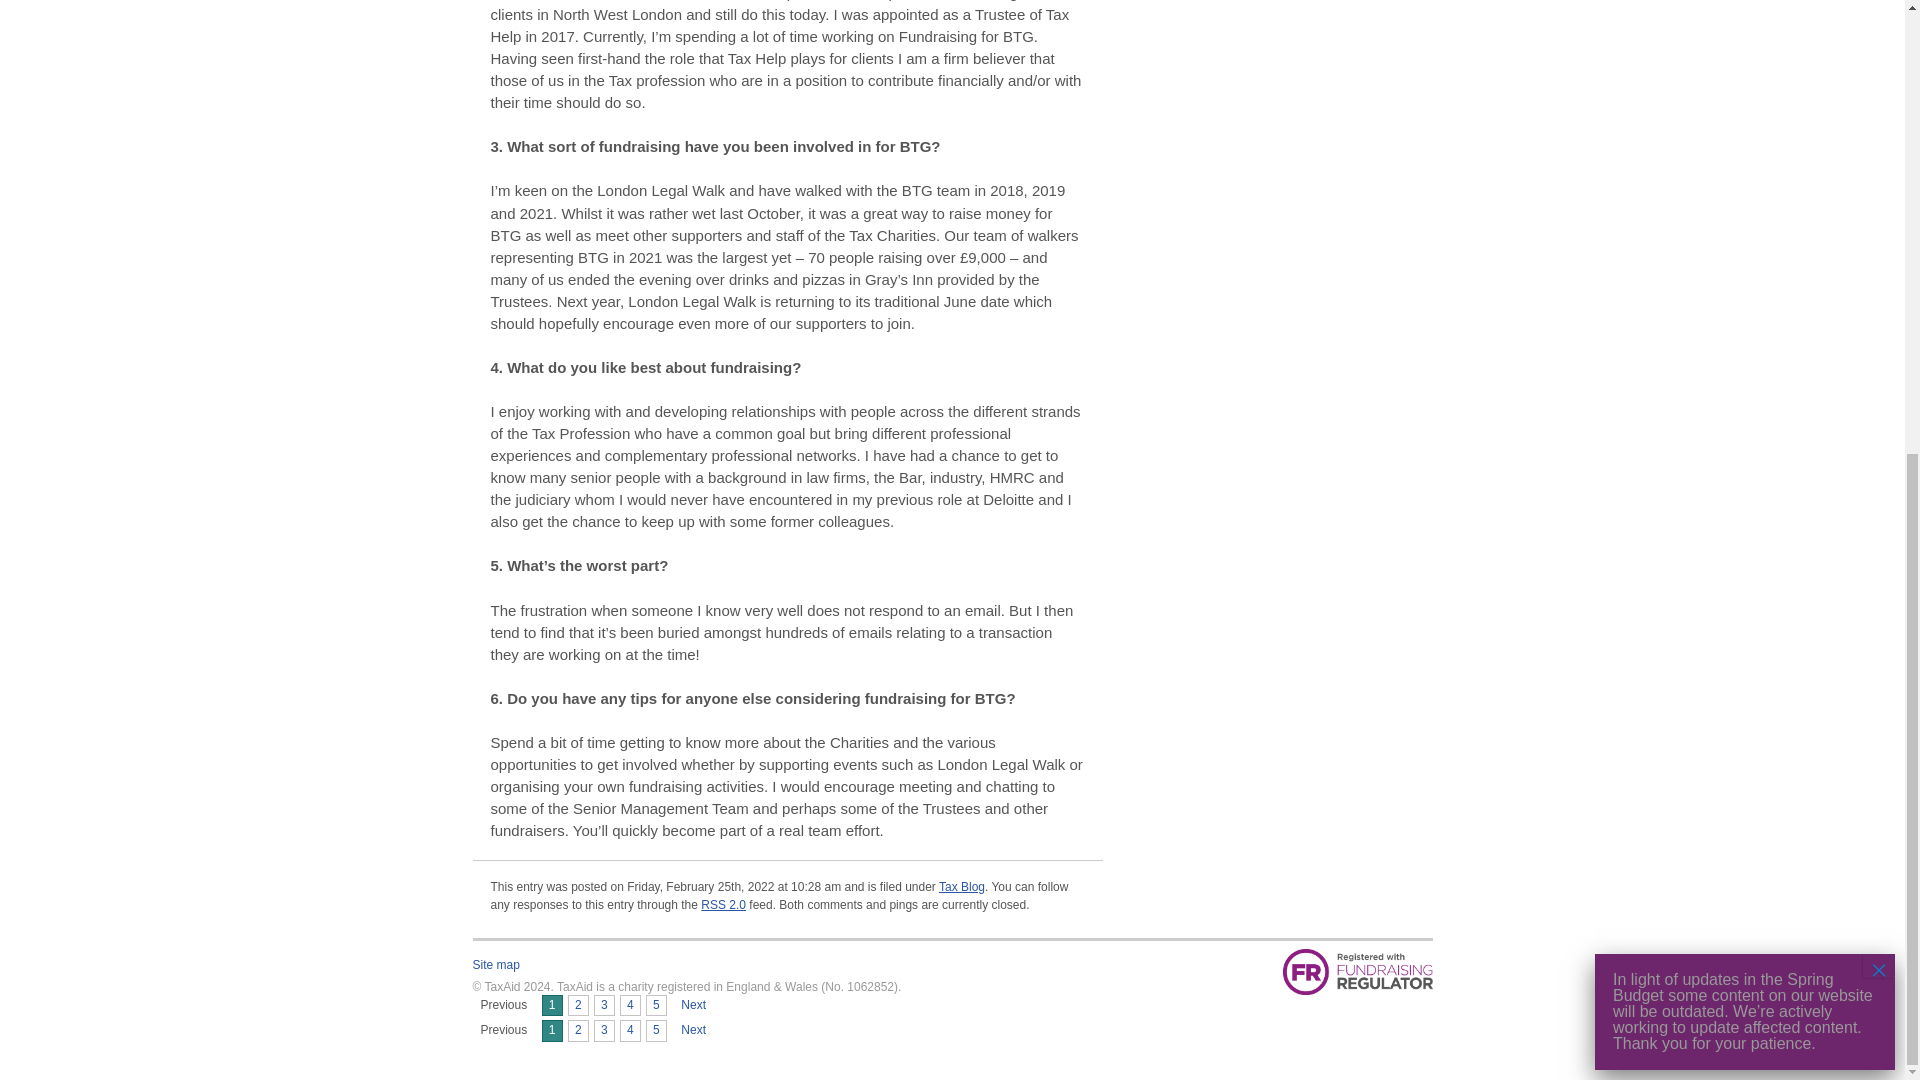  Describe the element at coordinates (630, 1030) in the screenshot. I see `4` at that location.